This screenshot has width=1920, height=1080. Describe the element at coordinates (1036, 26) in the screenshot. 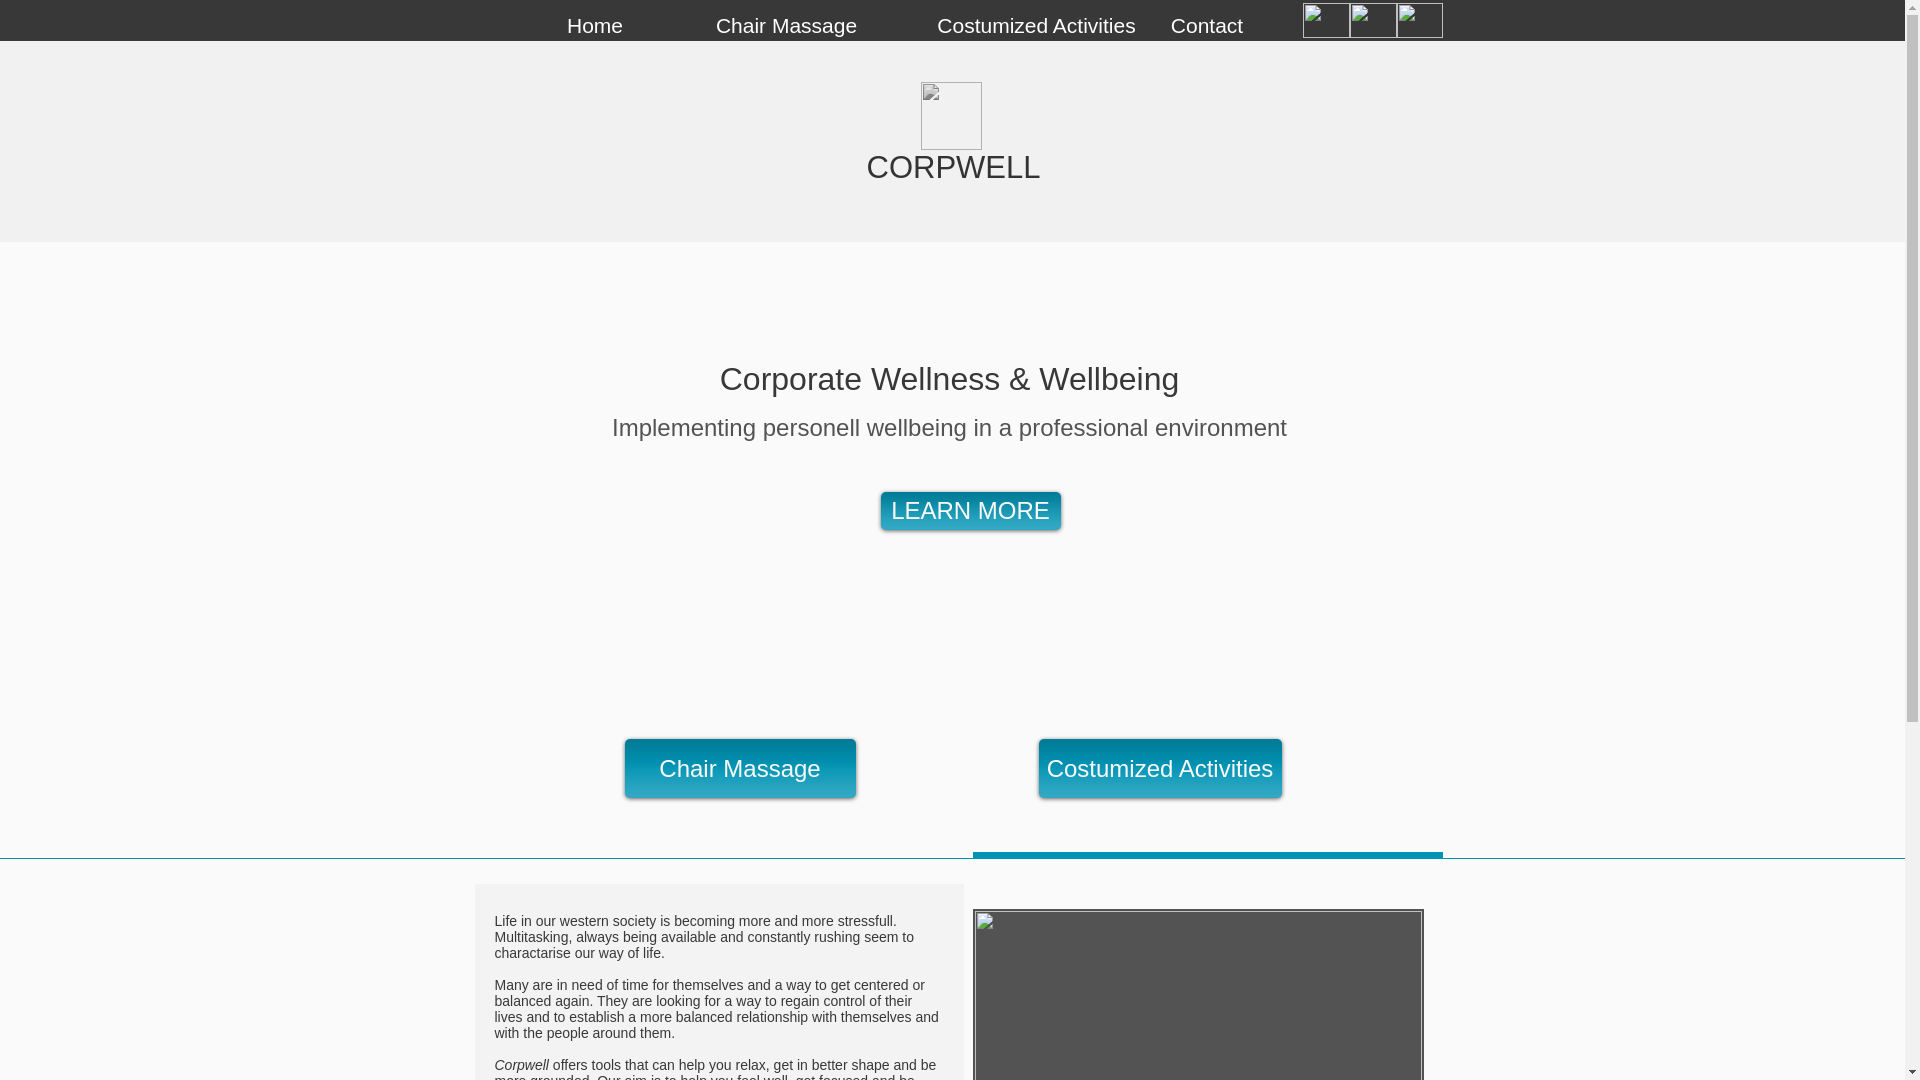

I see `Costumized Activities` at that location.